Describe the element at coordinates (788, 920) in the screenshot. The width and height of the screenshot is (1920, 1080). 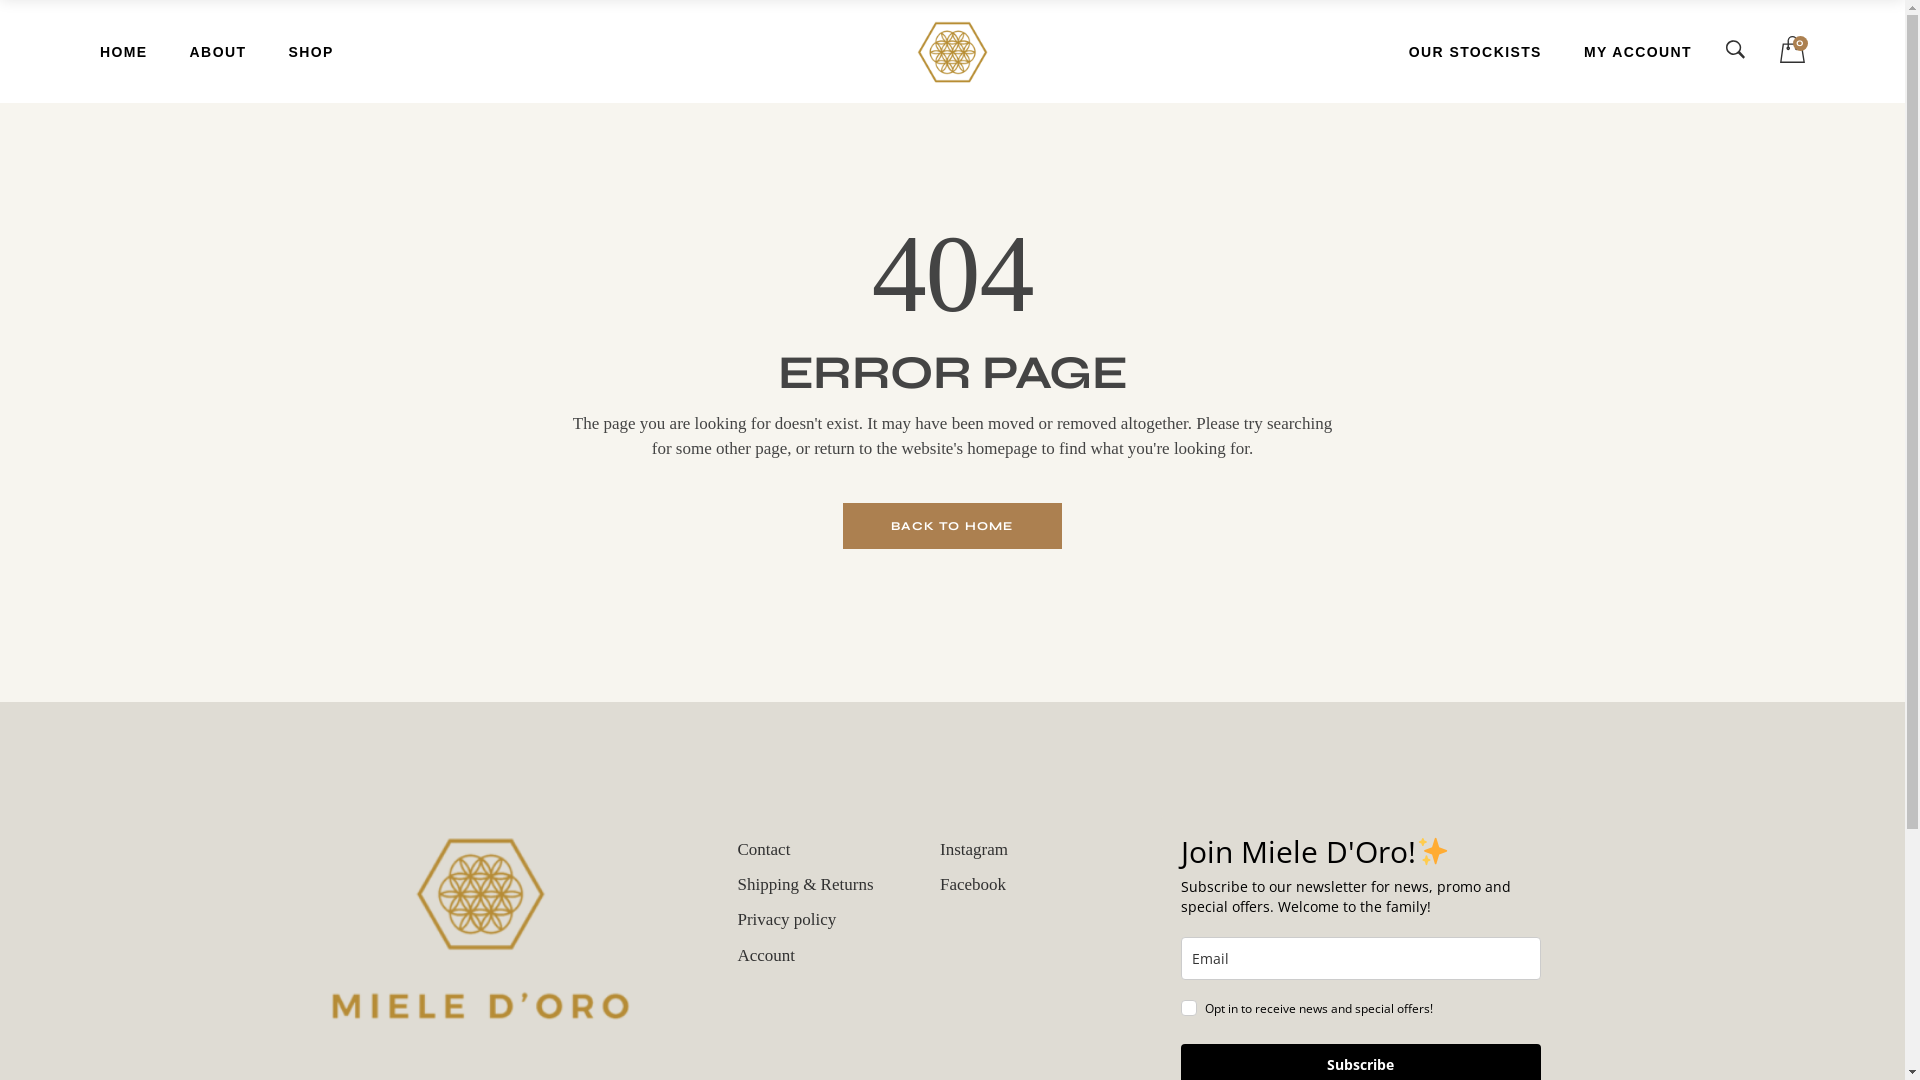
I see `Privacy policy` at that location.